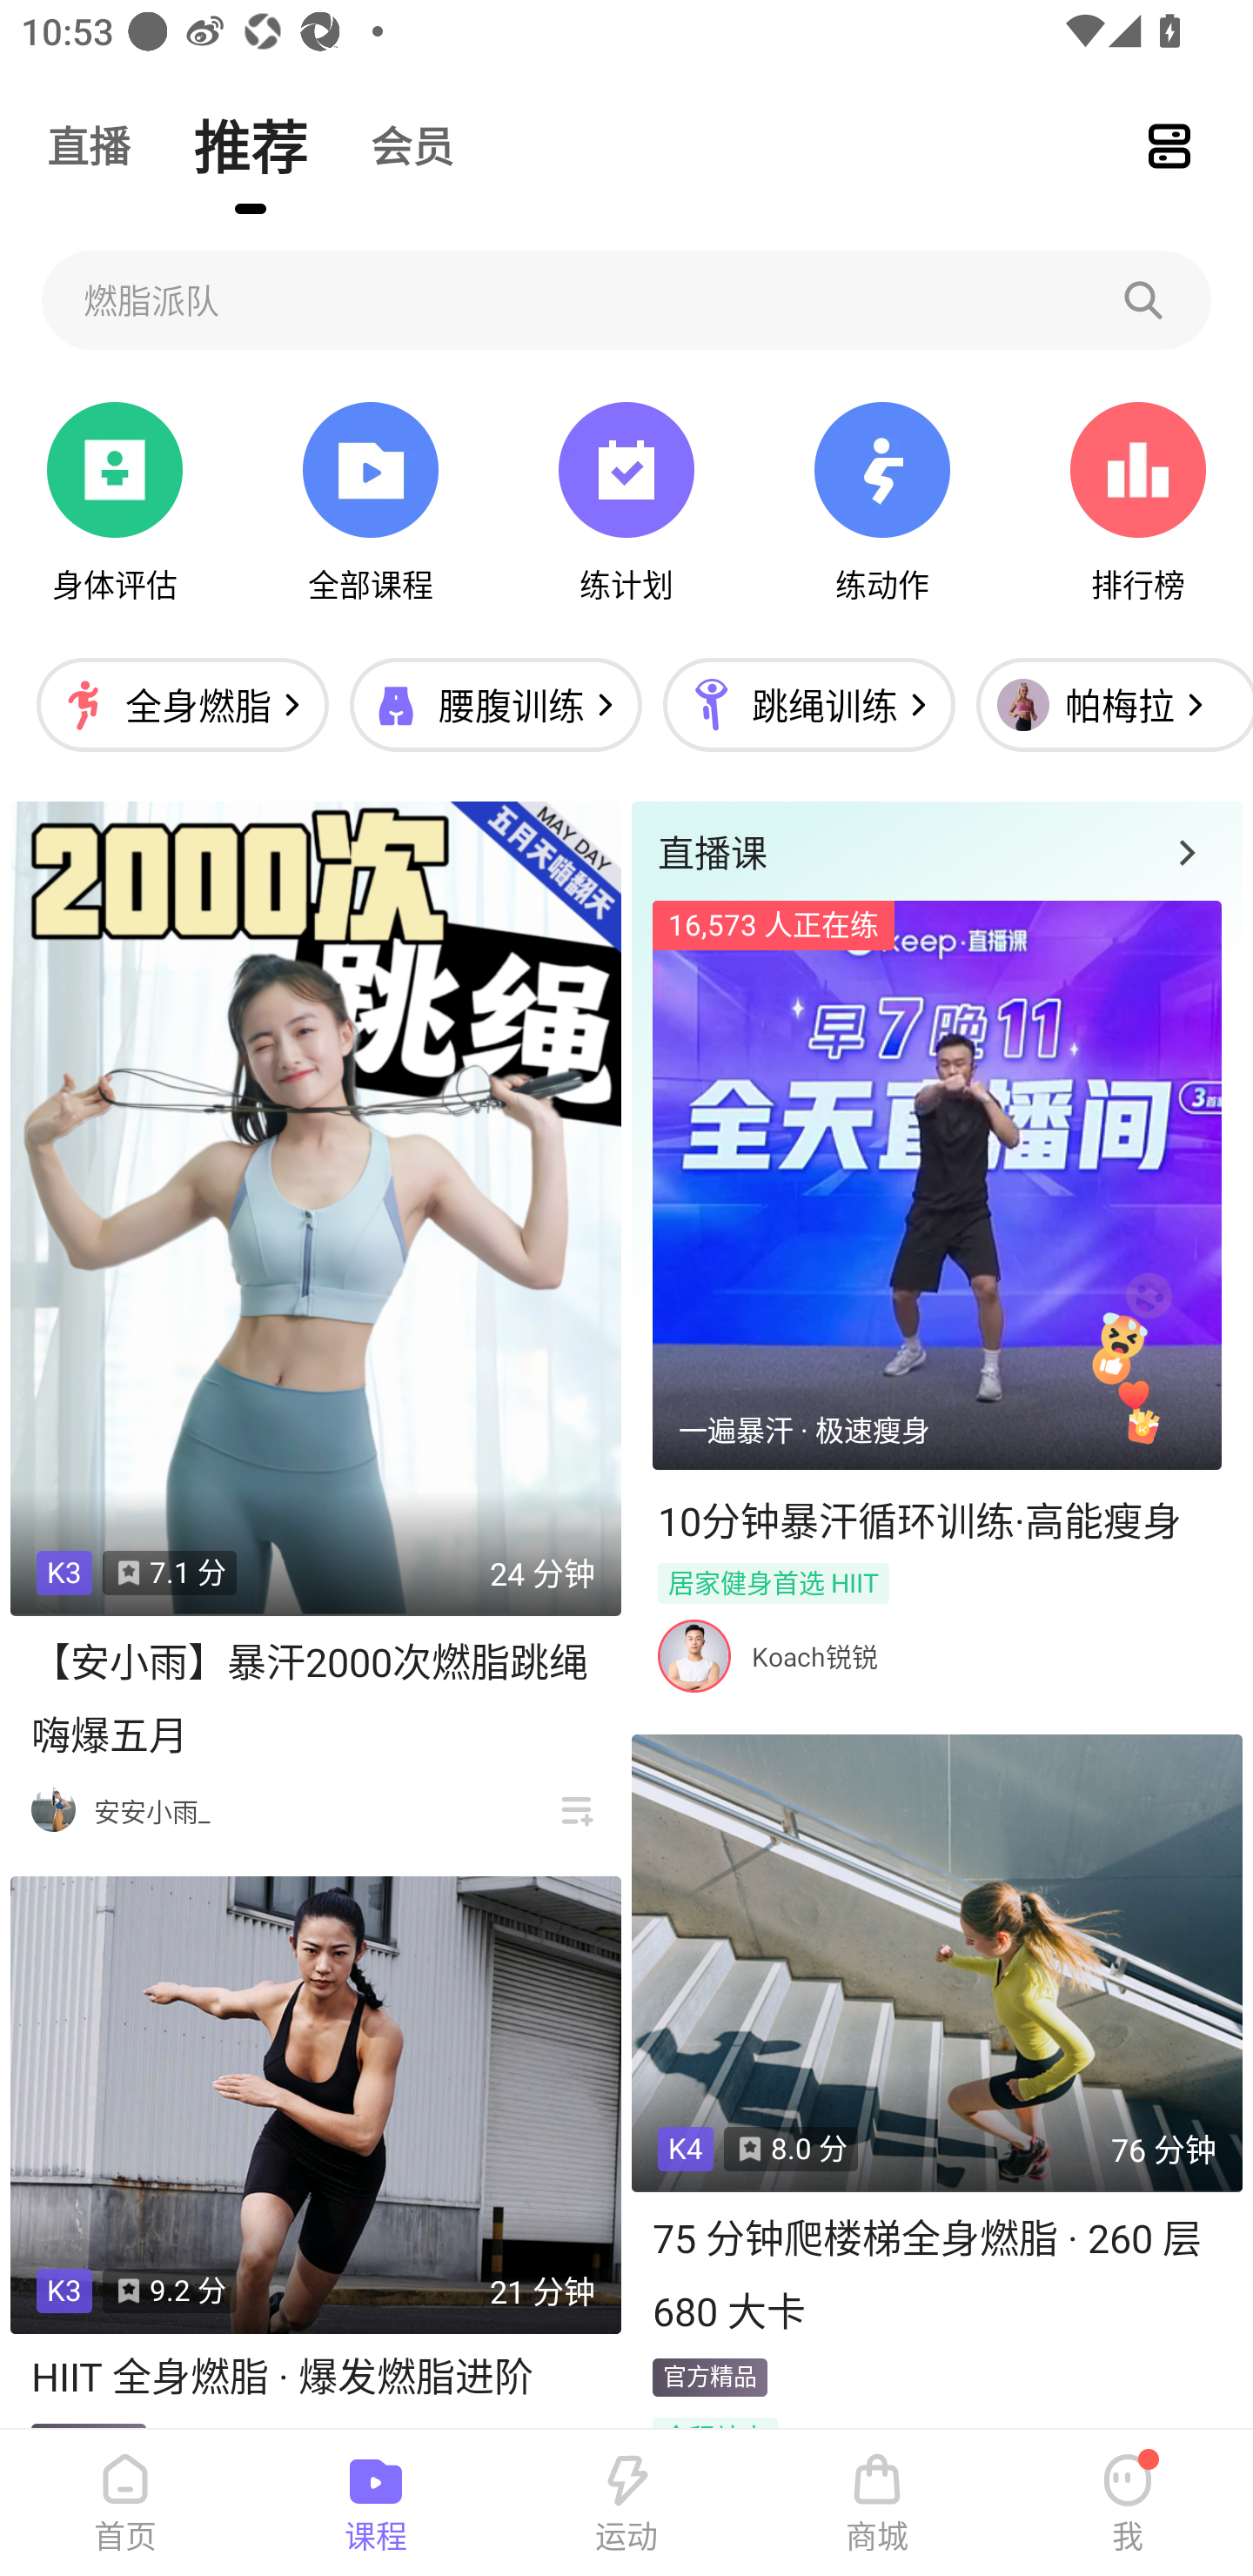 Image resolution: width=1253 pixels, height=2576 pixels. What do you see at coordinates (1107, 704) in the screenshot?
I see `帕梅拉 更多` at bounding box center [1107, 704].